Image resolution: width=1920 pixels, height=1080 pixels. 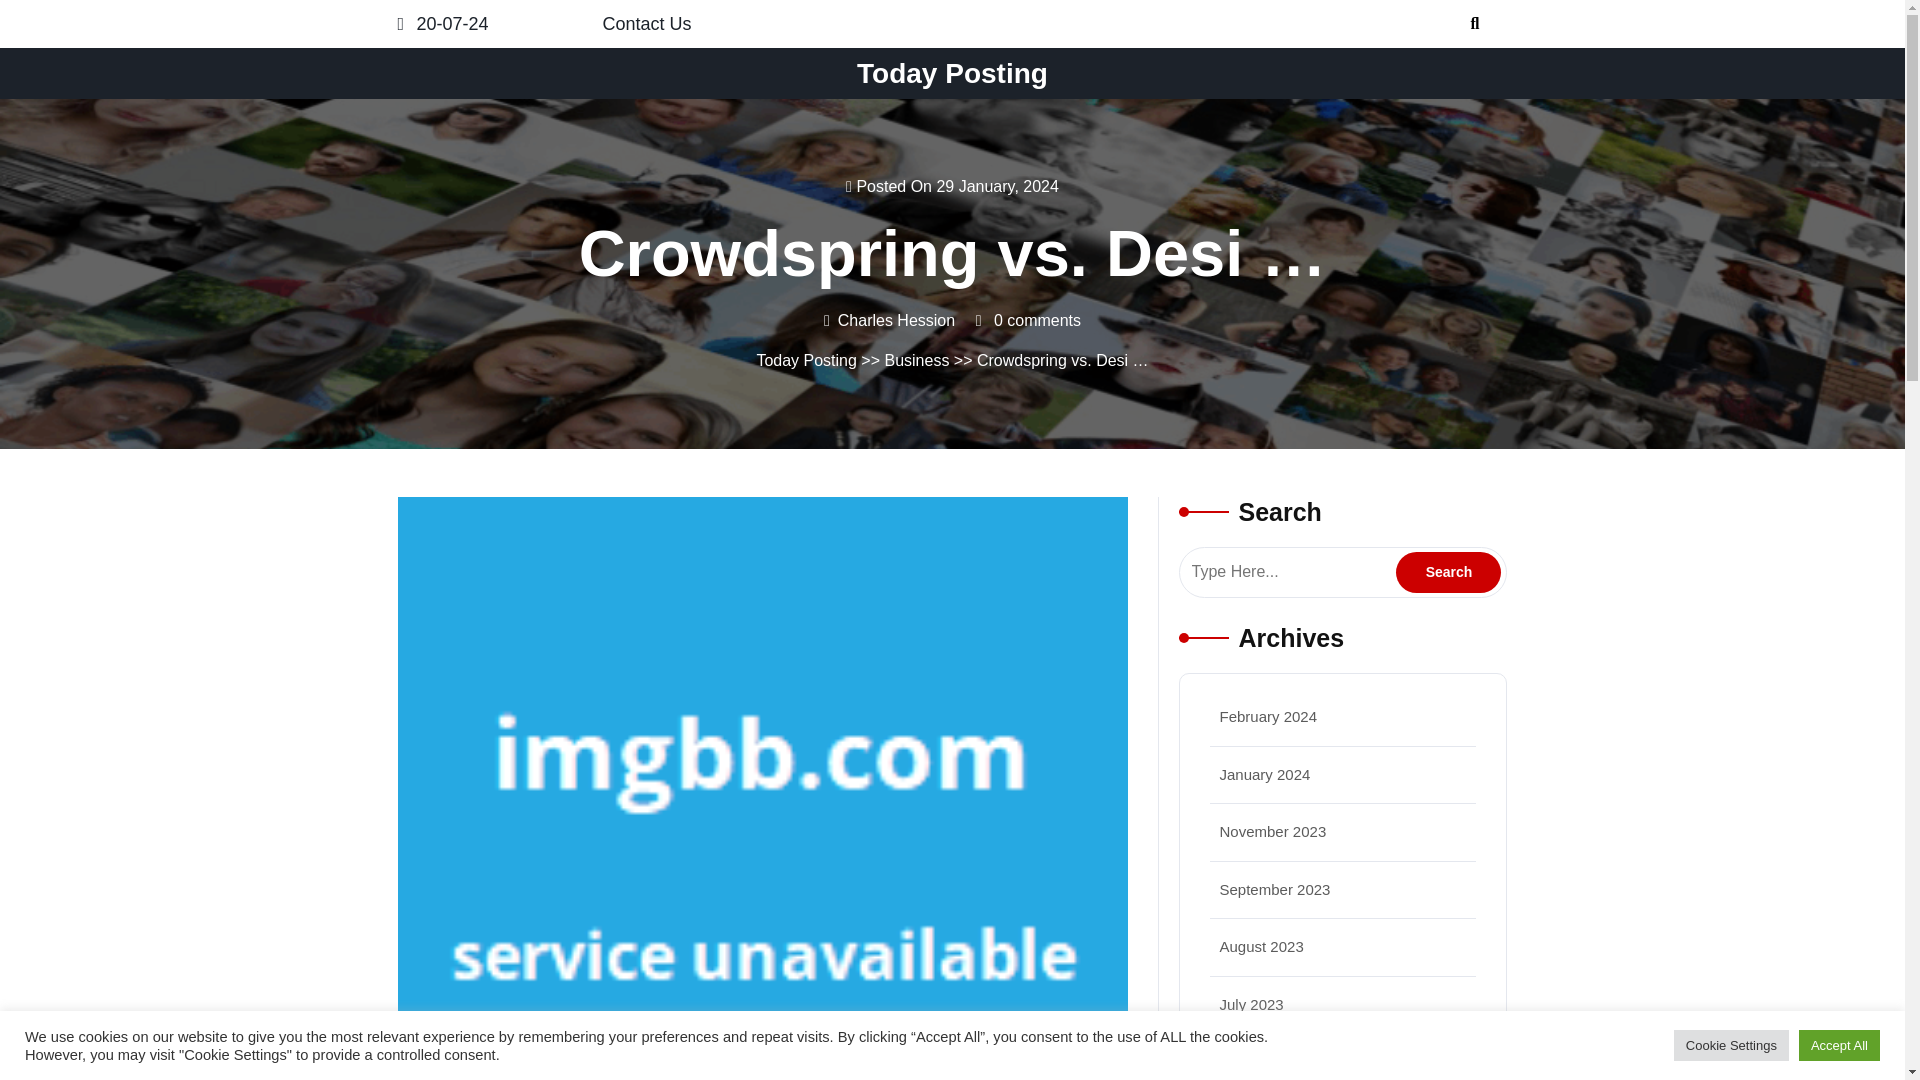 What do you see at coordinates (1448, 572) in the screenshot?
I see `Search` at bounding box center [1448, 572].